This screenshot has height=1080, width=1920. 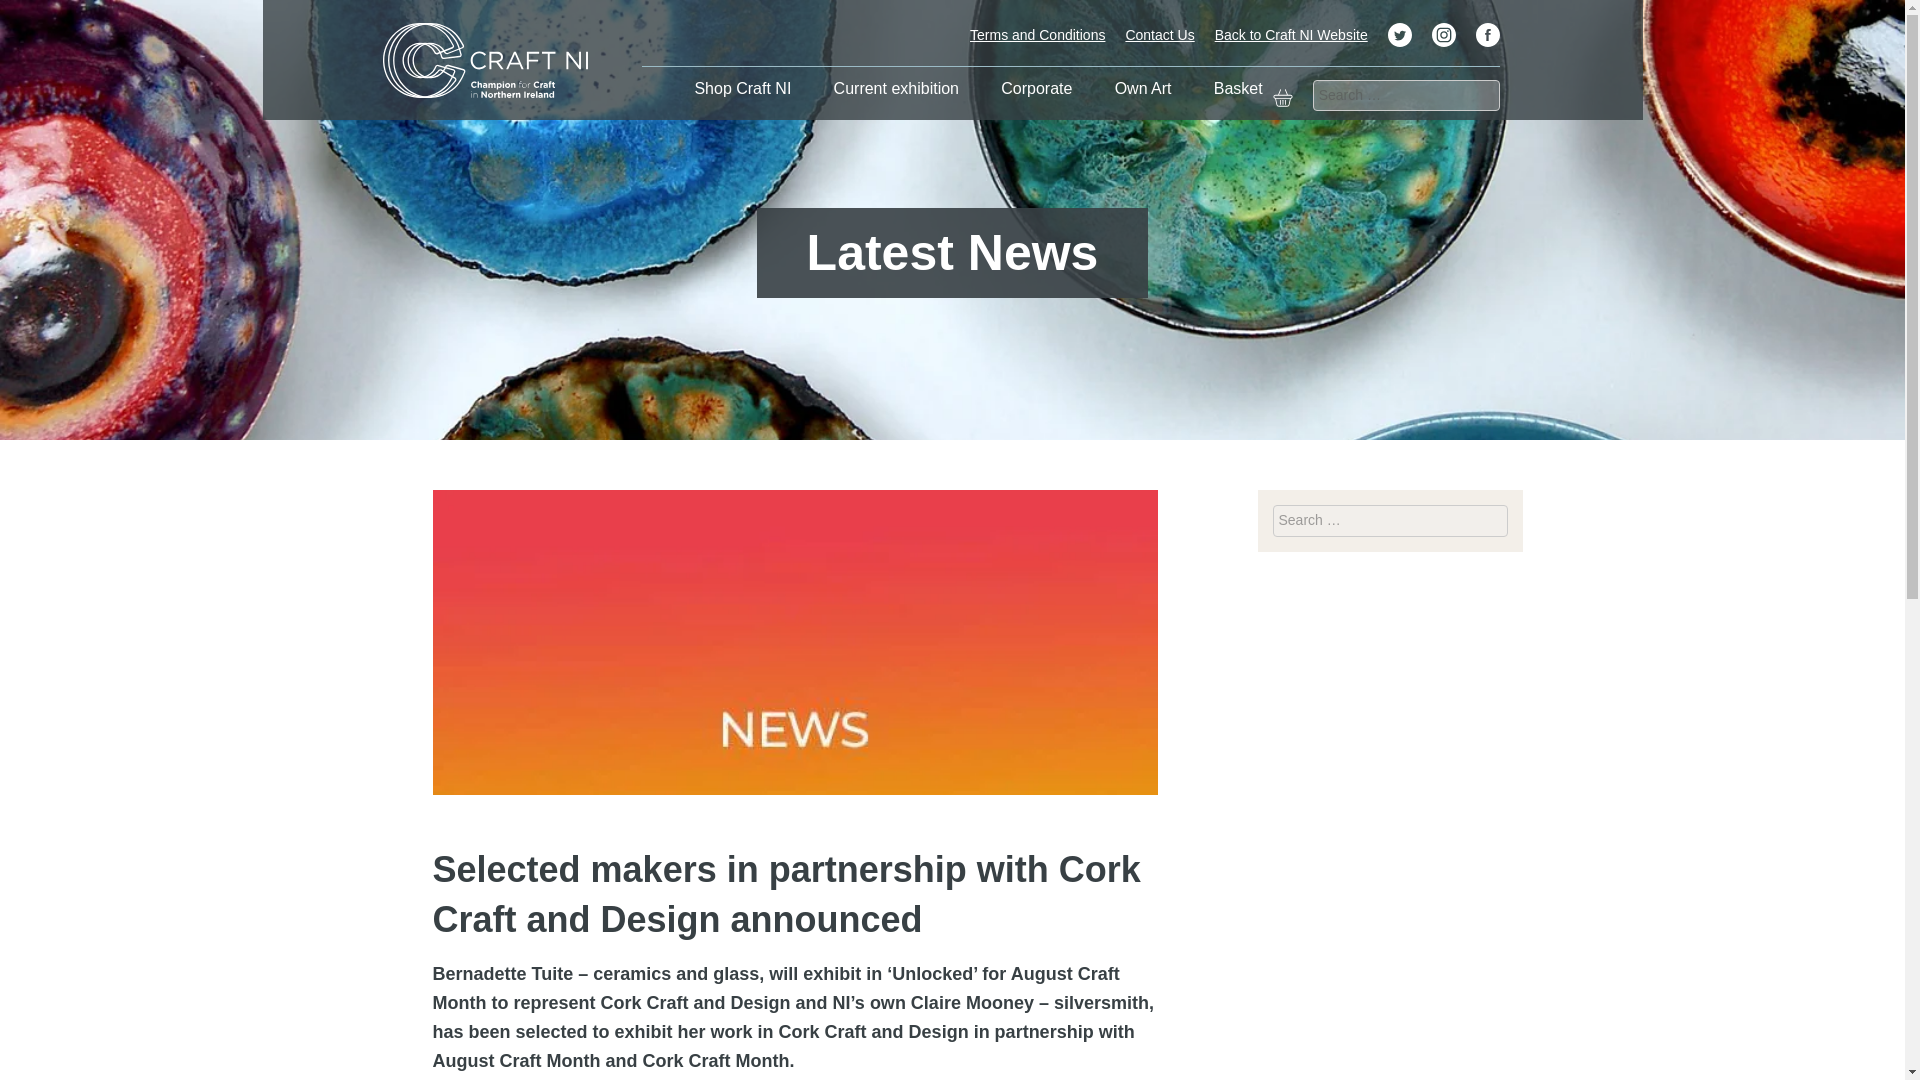 I want to click on Go, so click(x=1520, y=509).